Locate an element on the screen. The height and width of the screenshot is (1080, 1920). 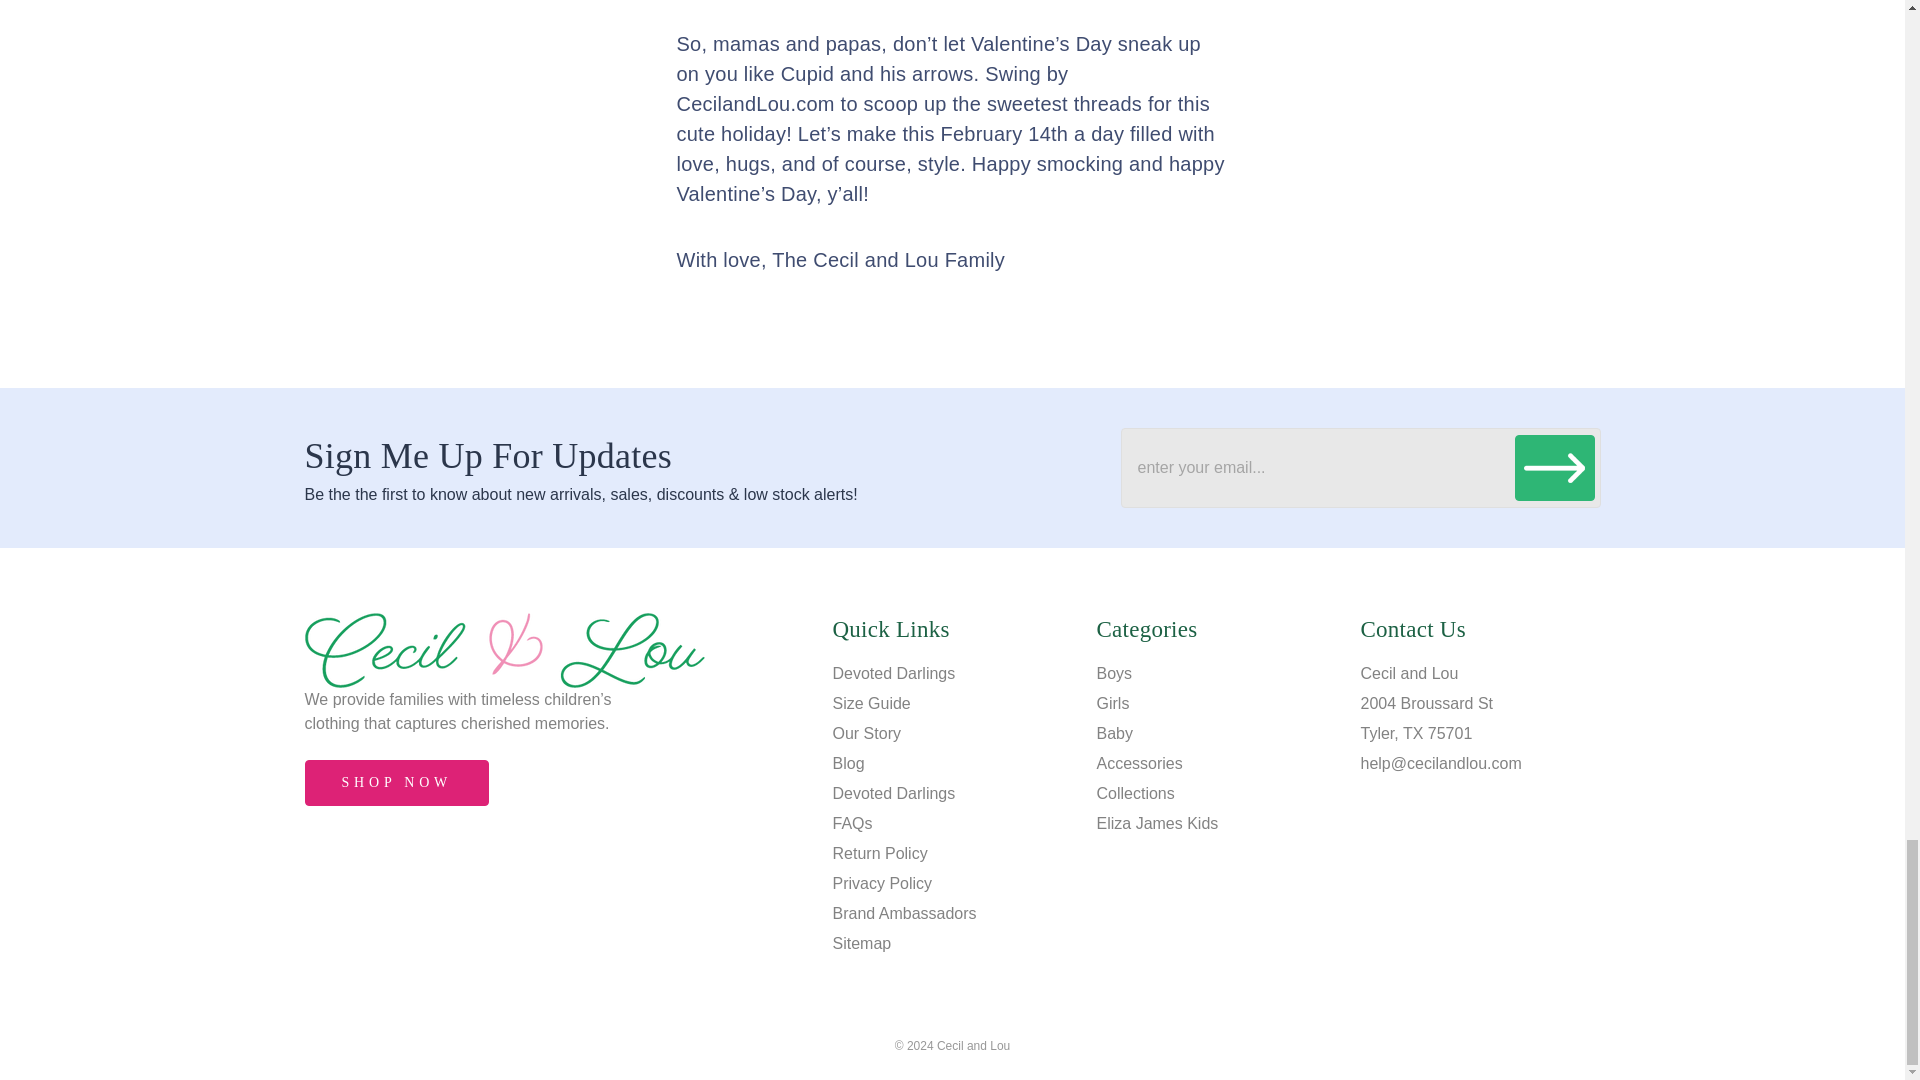
Subscribe is located at coordinates (1554, 468).